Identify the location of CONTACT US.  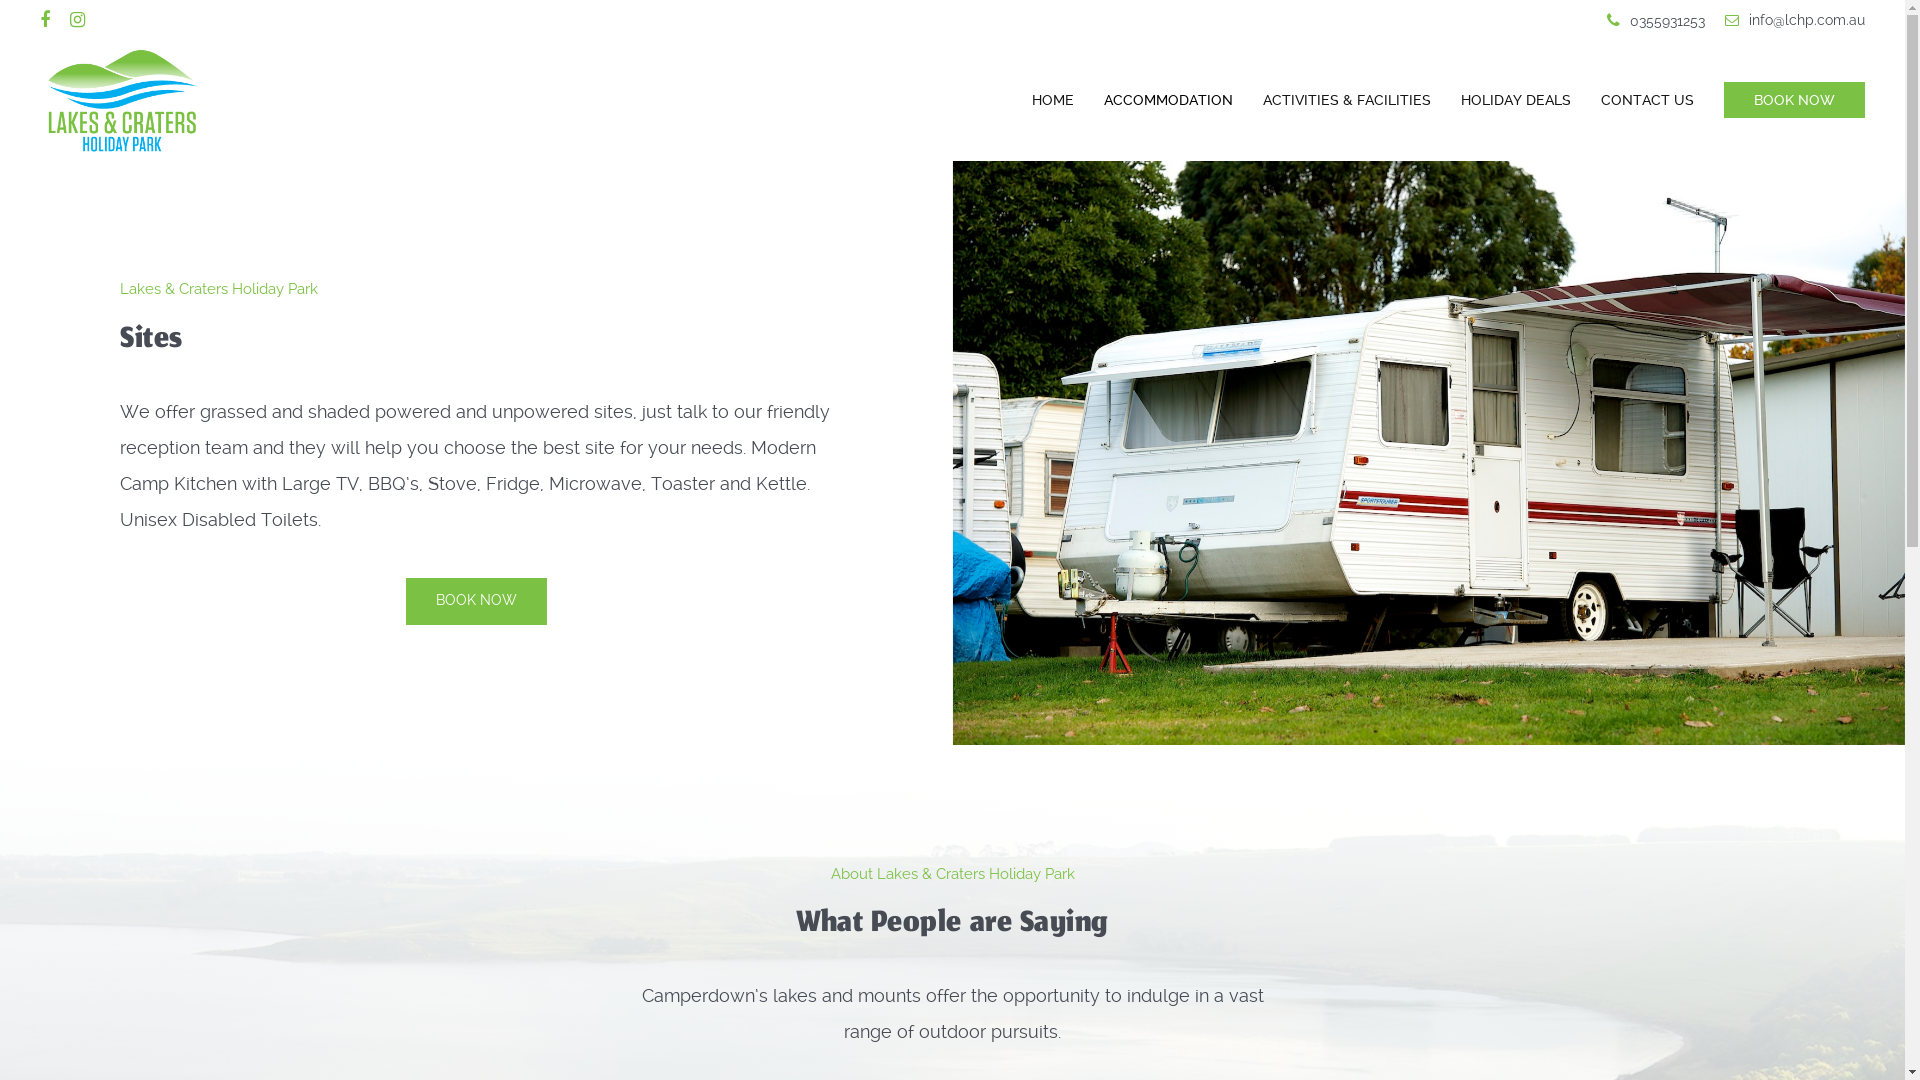
(1648, 100).